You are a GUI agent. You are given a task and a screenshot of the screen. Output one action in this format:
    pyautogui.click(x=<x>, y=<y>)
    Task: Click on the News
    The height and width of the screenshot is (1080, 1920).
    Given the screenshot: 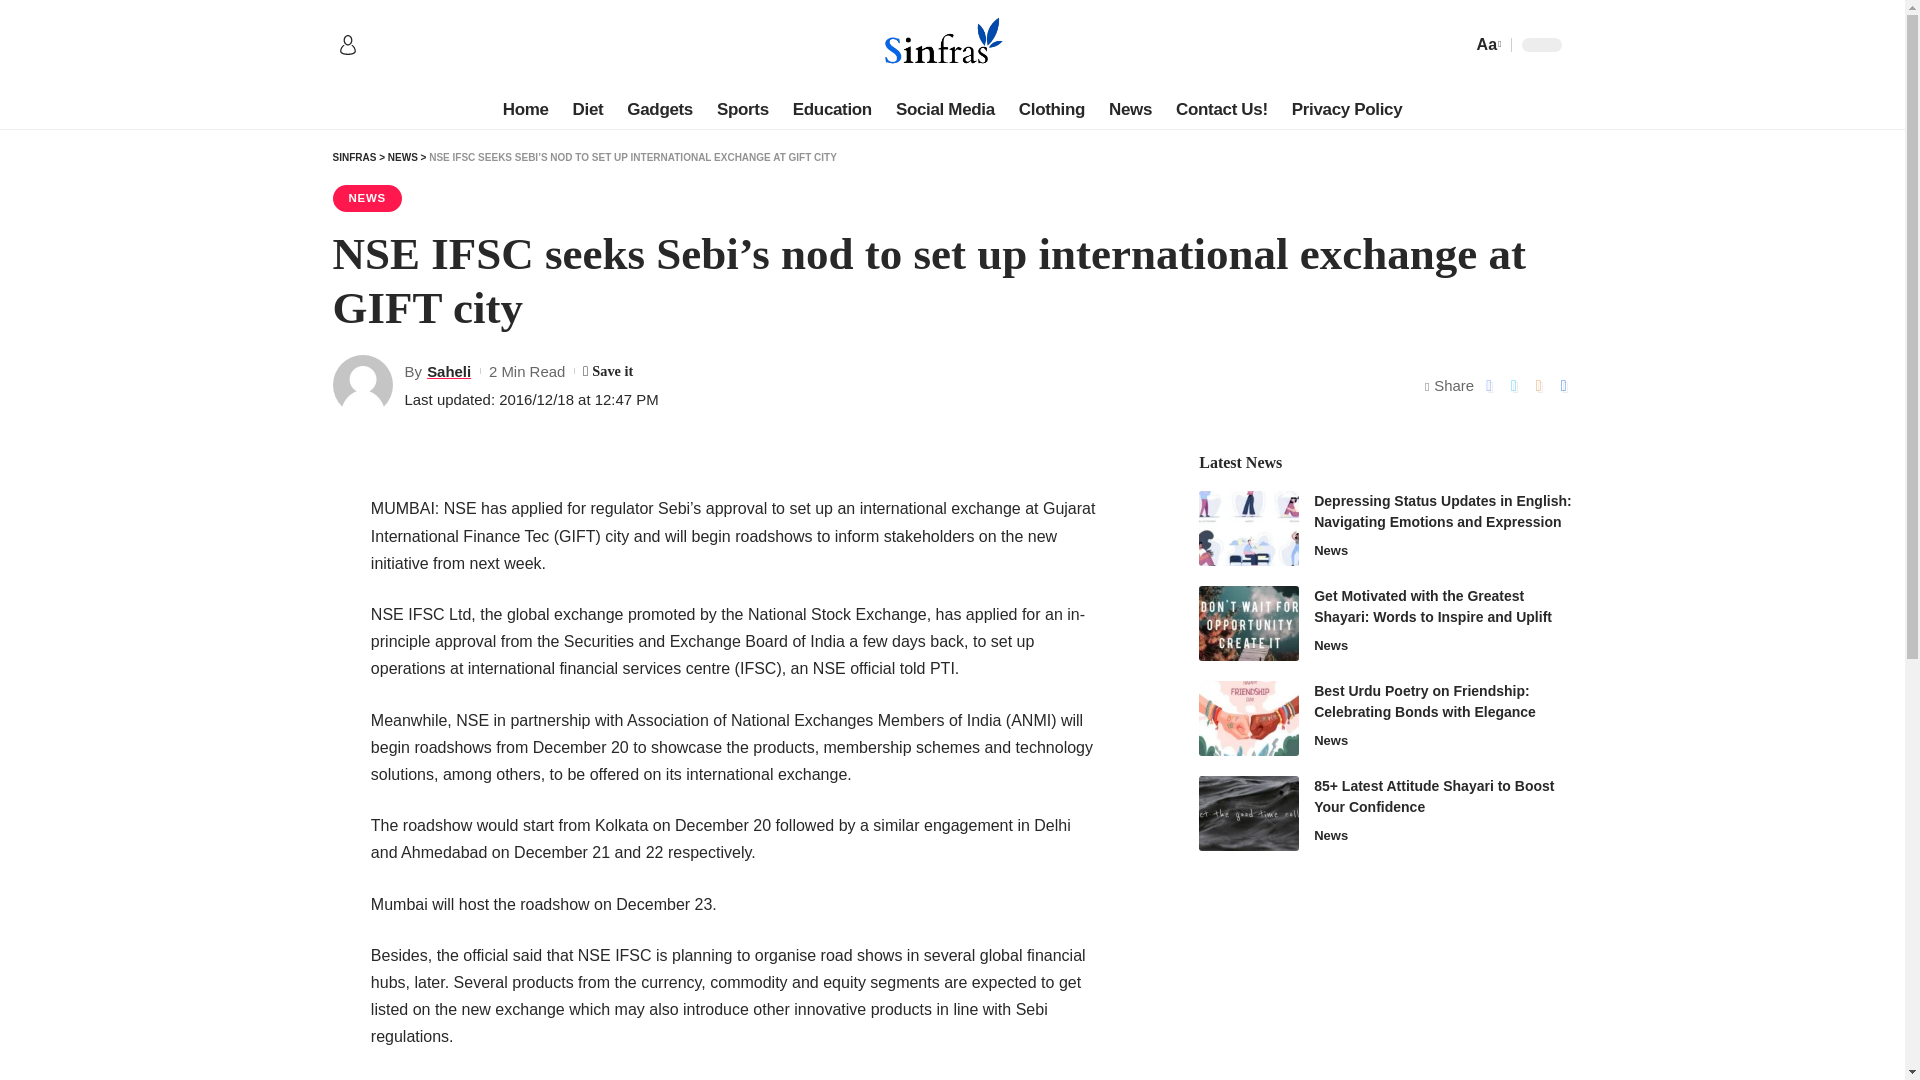 What is the action you would take?
    pyautogui.click(x=1130, y=109)
    